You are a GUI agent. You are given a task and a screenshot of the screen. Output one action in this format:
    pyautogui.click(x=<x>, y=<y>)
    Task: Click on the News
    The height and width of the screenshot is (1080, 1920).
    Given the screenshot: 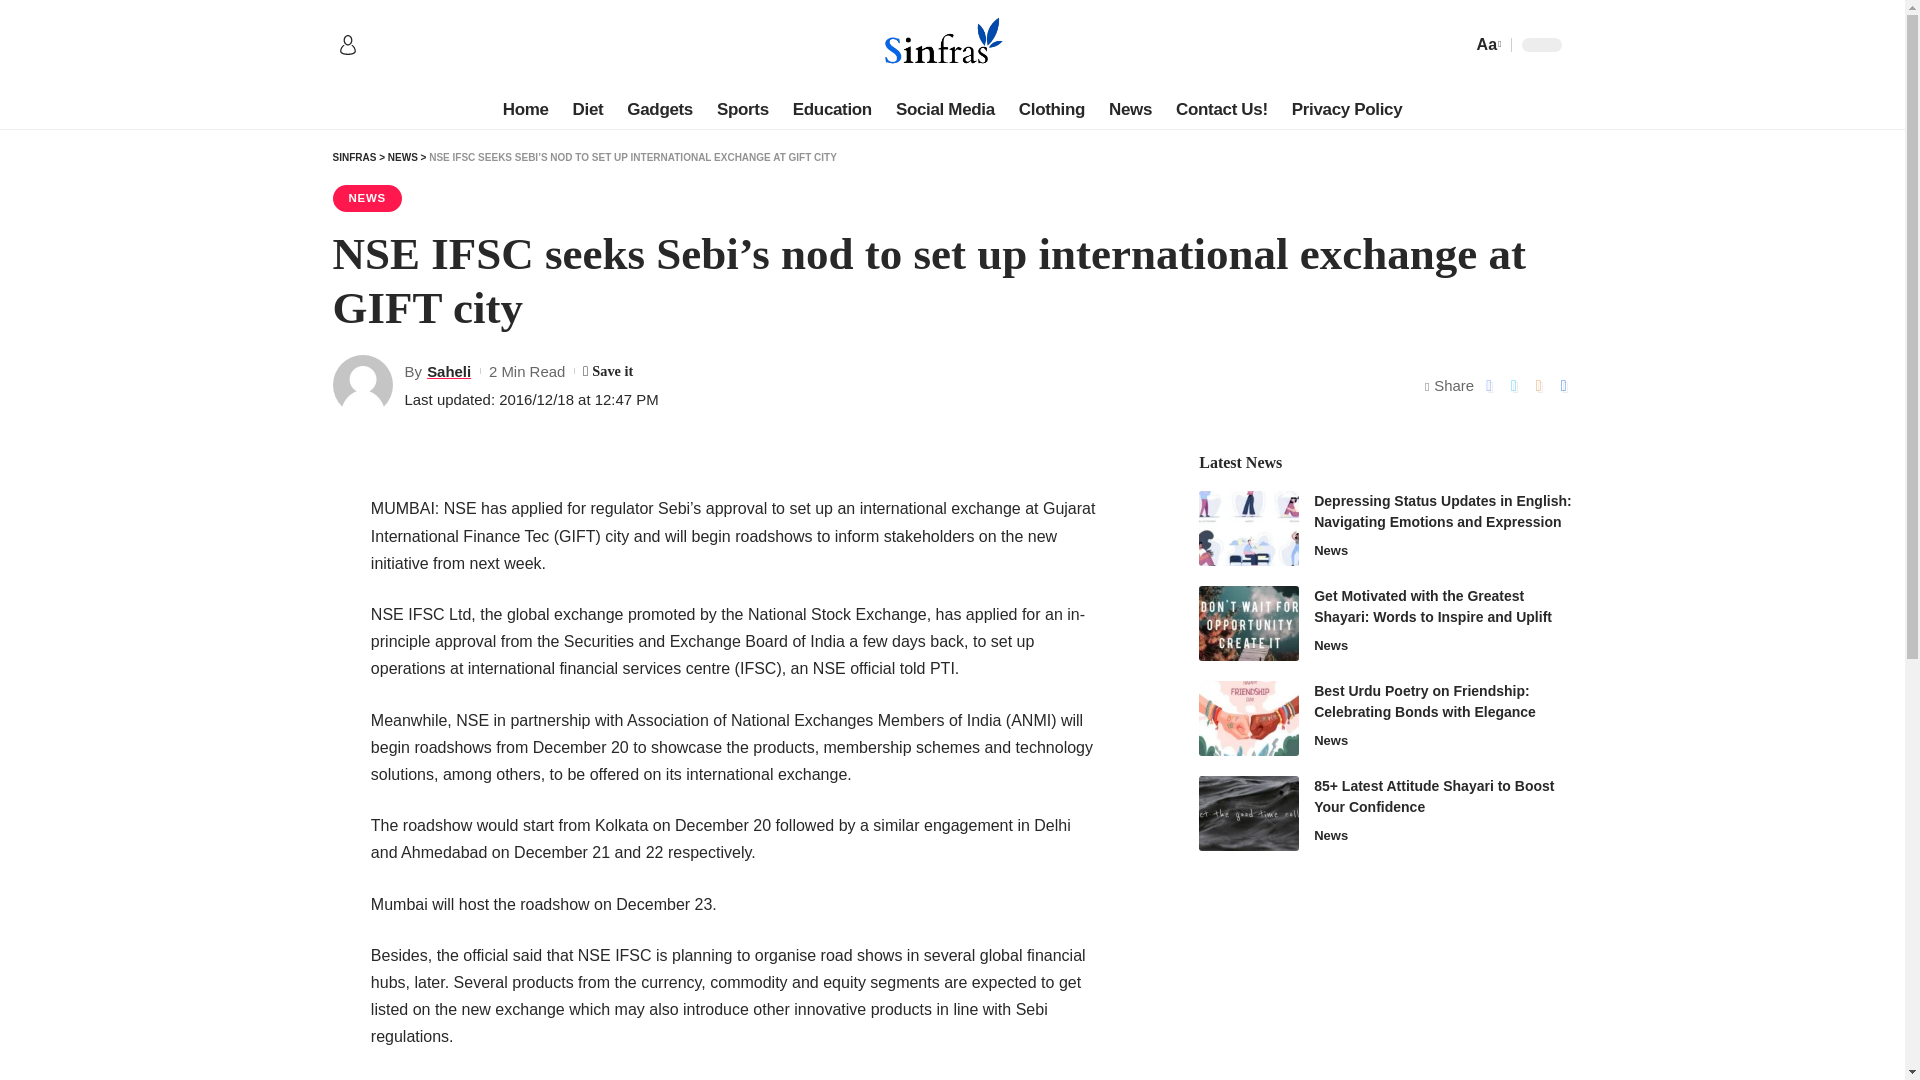 What is the action you would take?
    pyautogui.click(x=1130, y=109)
    